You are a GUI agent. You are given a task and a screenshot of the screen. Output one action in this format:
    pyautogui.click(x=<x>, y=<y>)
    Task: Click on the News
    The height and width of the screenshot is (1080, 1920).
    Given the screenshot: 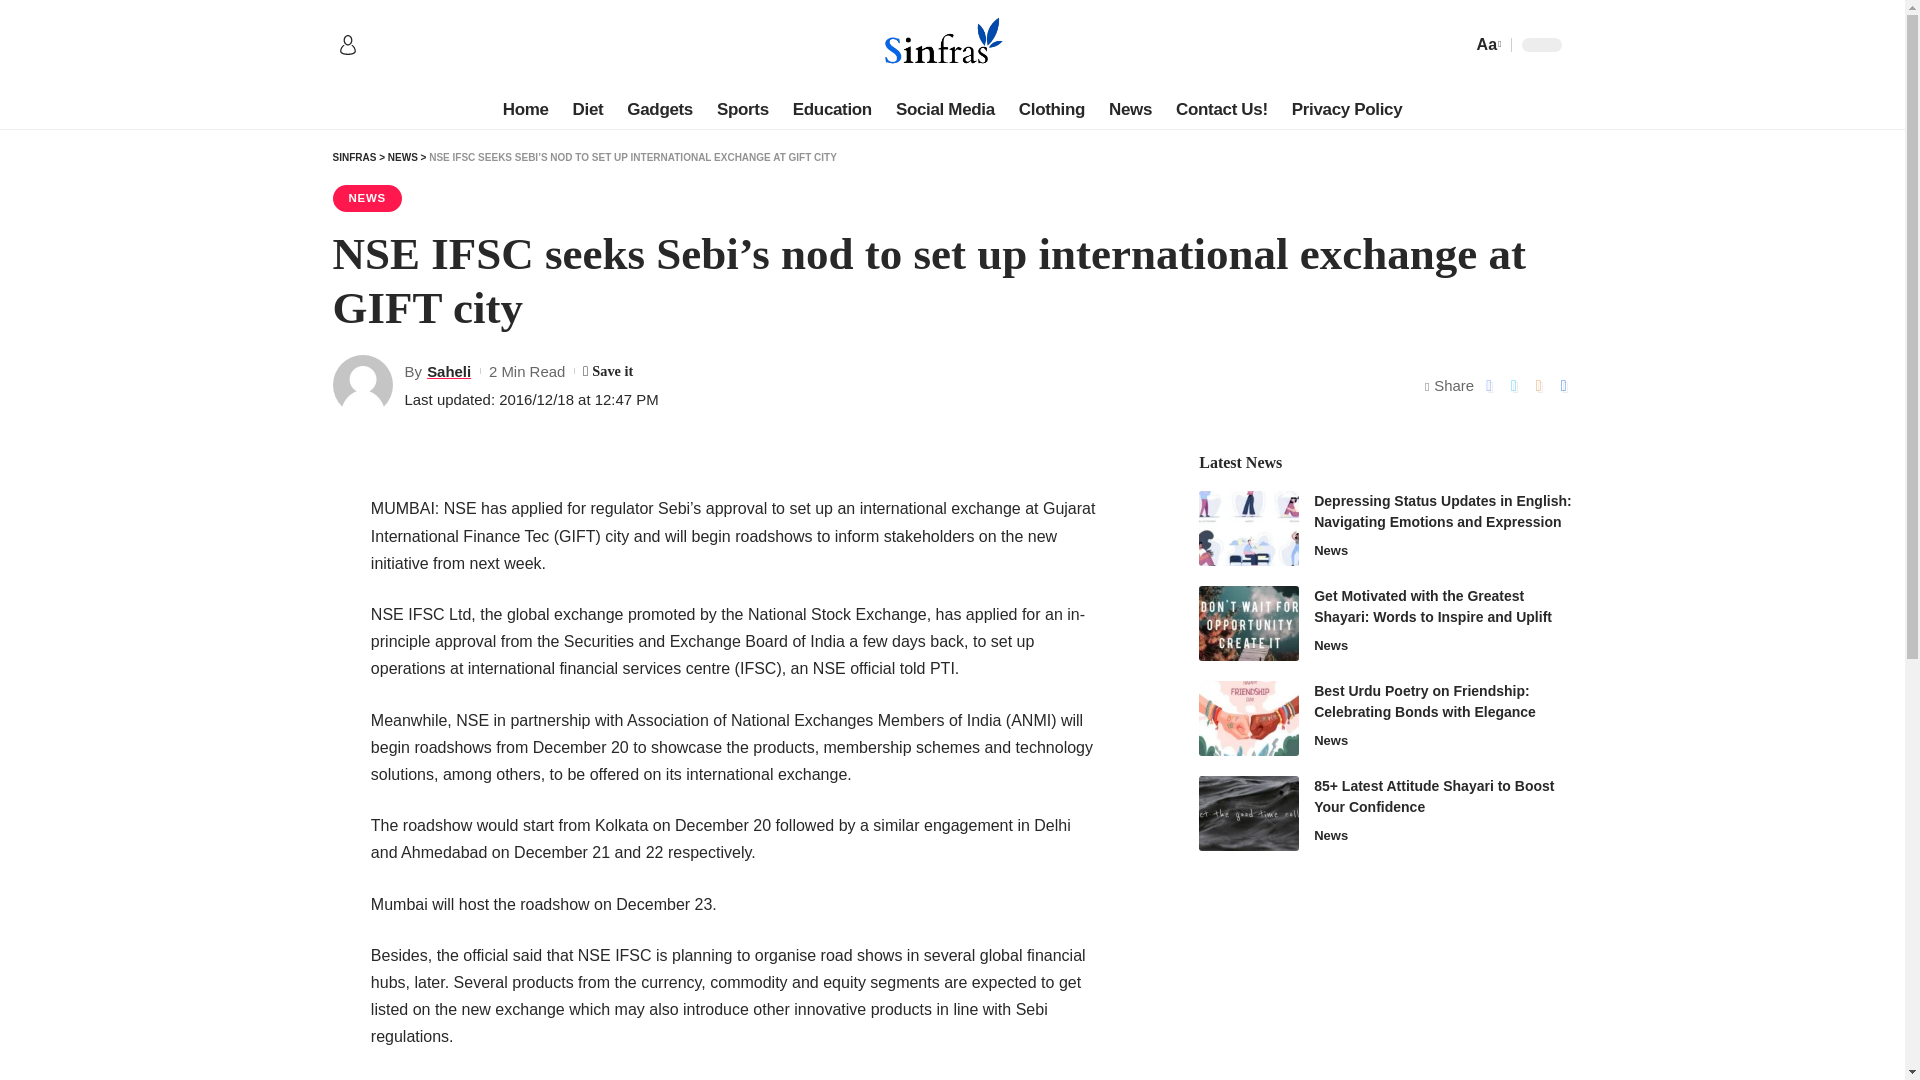 What is the action you would take?
    pyautogui.click(x=1130, y=109)
    